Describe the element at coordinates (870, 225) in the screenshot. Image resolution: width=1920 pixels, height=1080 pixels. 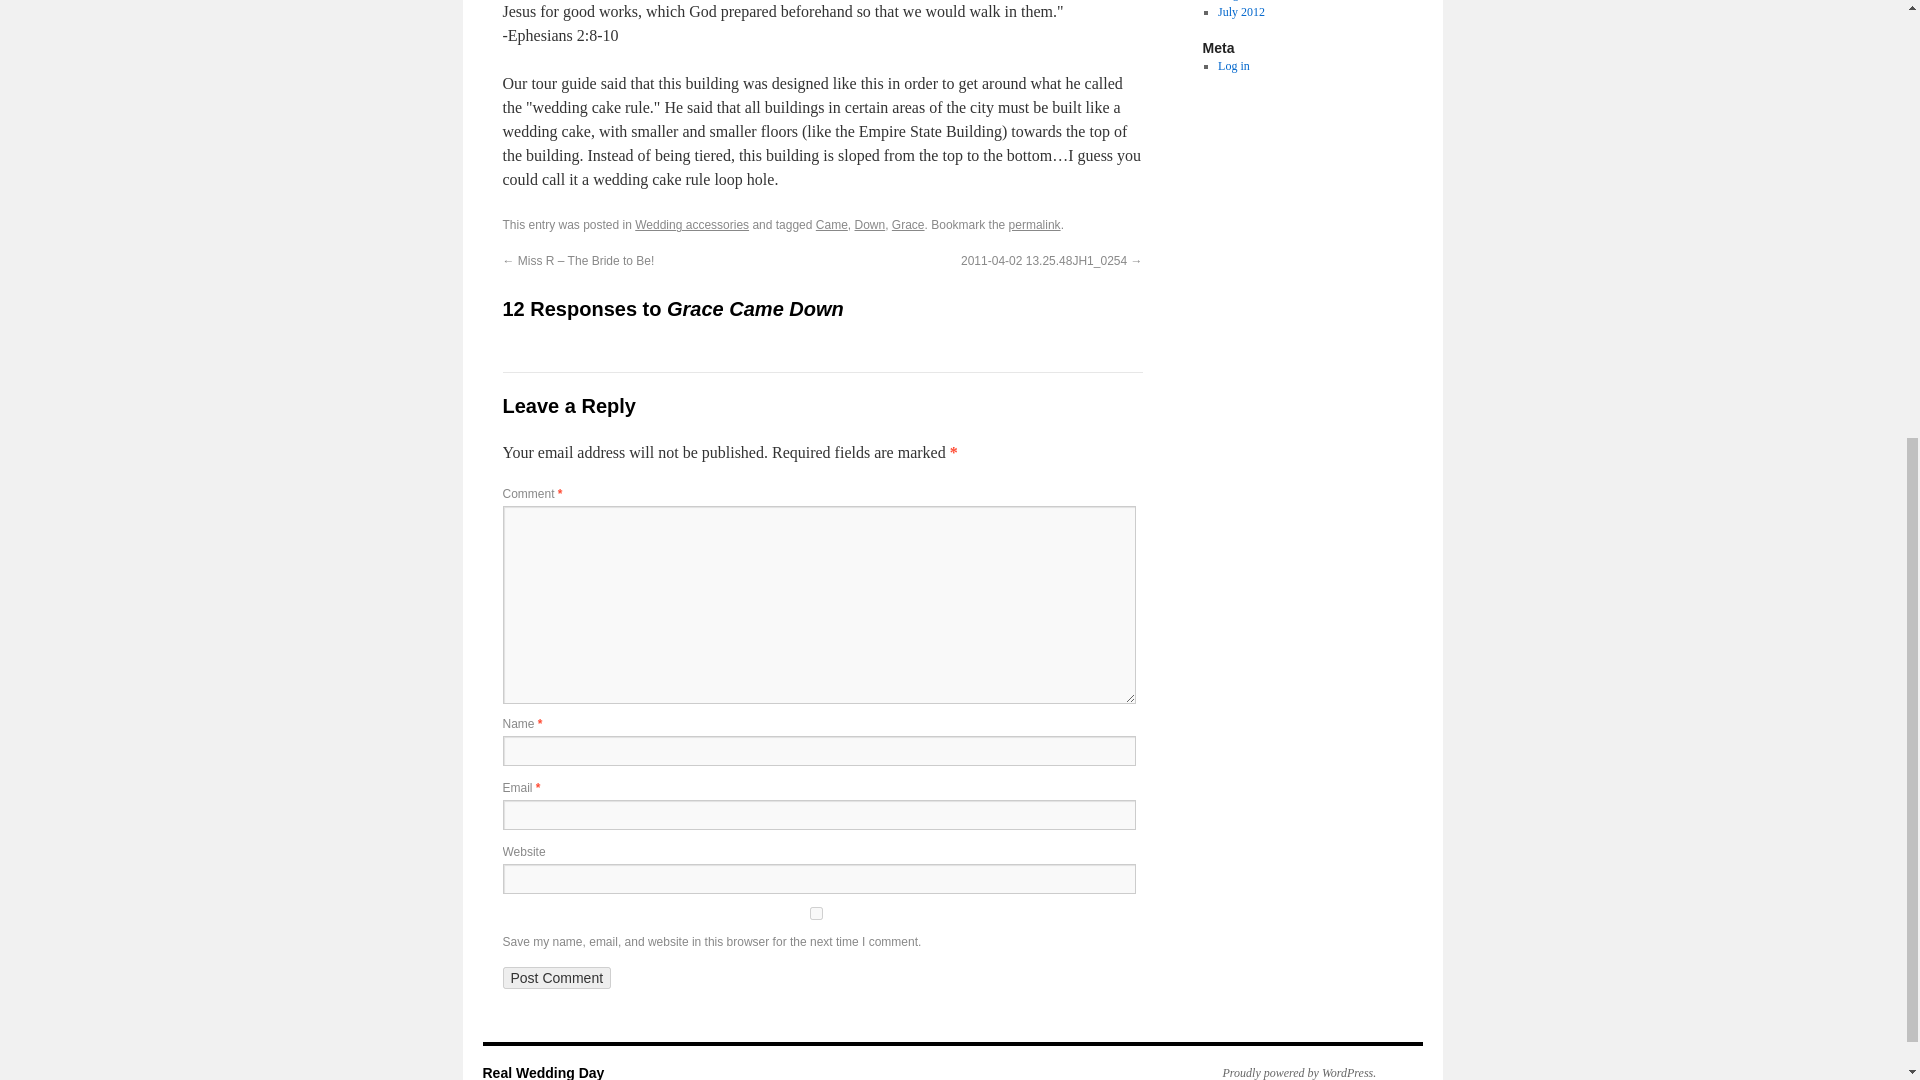
I see `Down` at that location.